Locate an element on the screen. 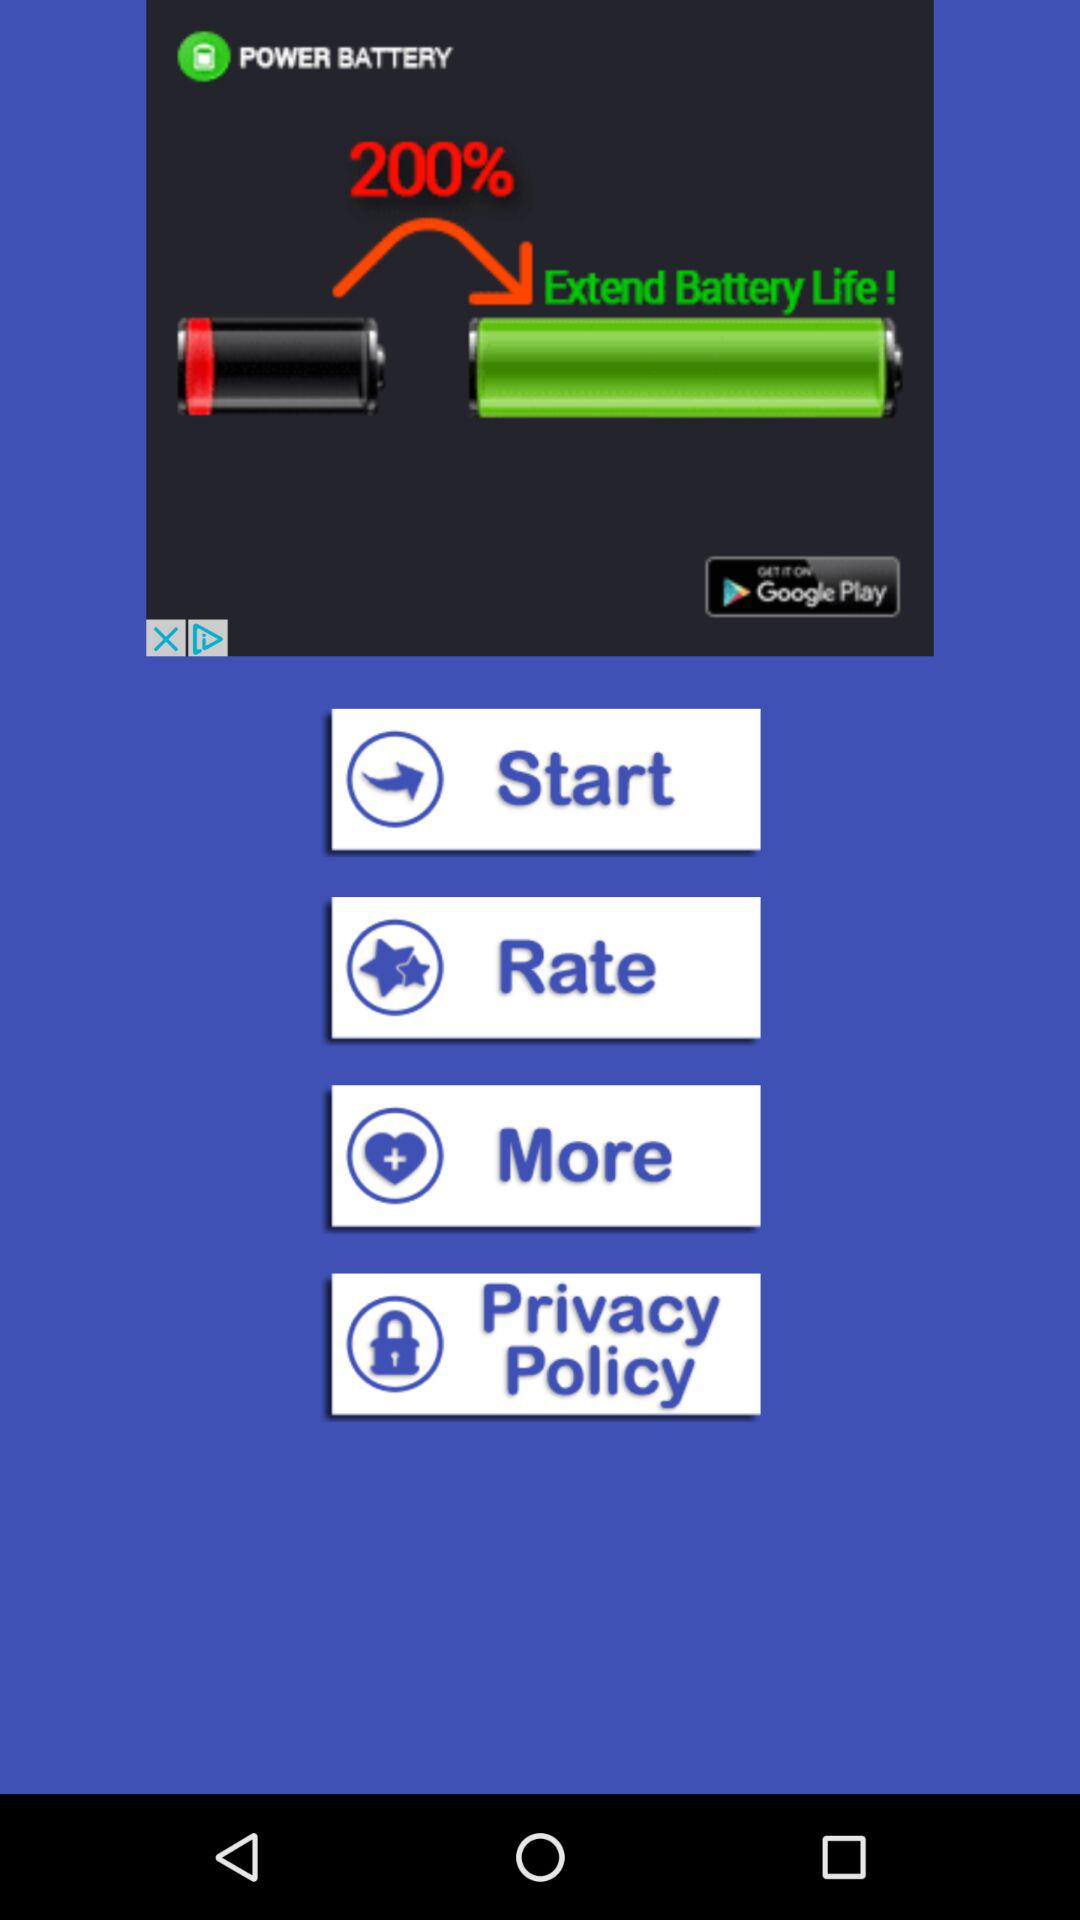  start is located at coordinates (540, 782).